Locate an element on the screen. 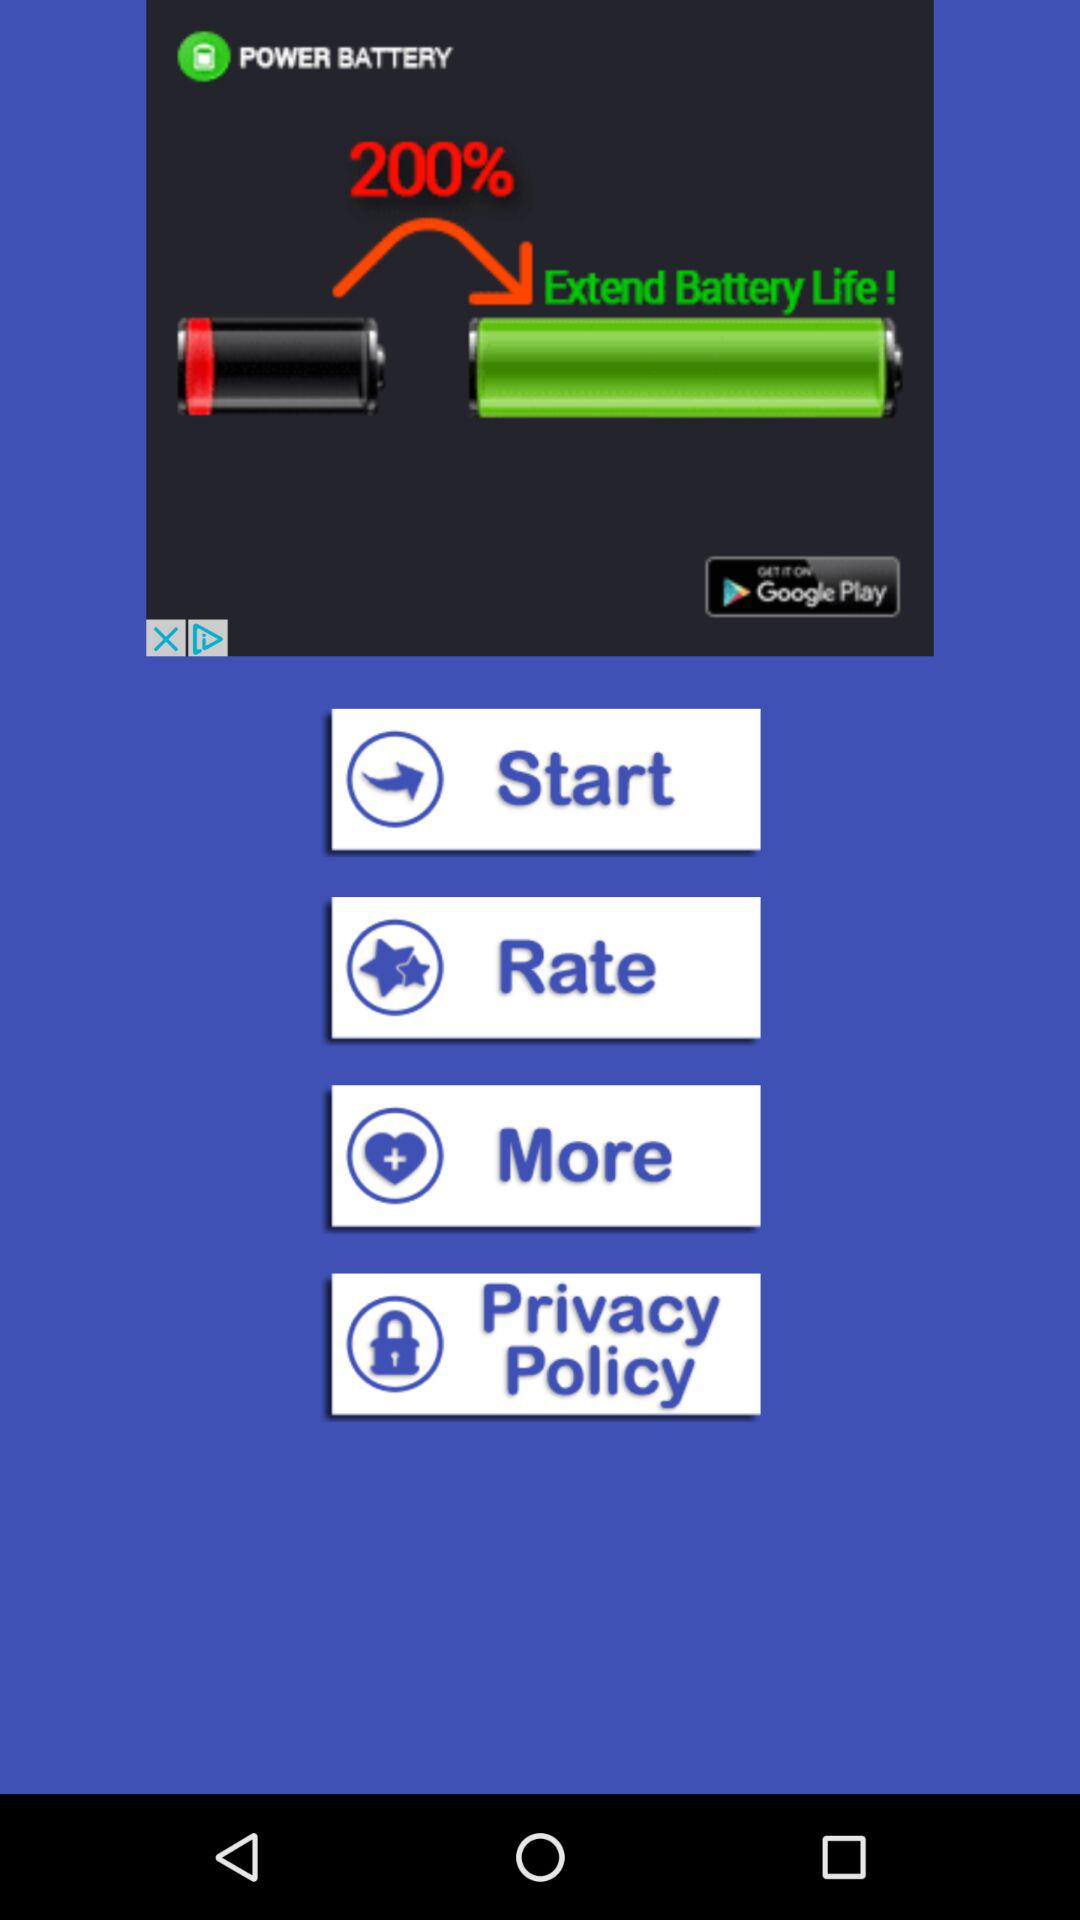  start is located at coordinates (540, 782).